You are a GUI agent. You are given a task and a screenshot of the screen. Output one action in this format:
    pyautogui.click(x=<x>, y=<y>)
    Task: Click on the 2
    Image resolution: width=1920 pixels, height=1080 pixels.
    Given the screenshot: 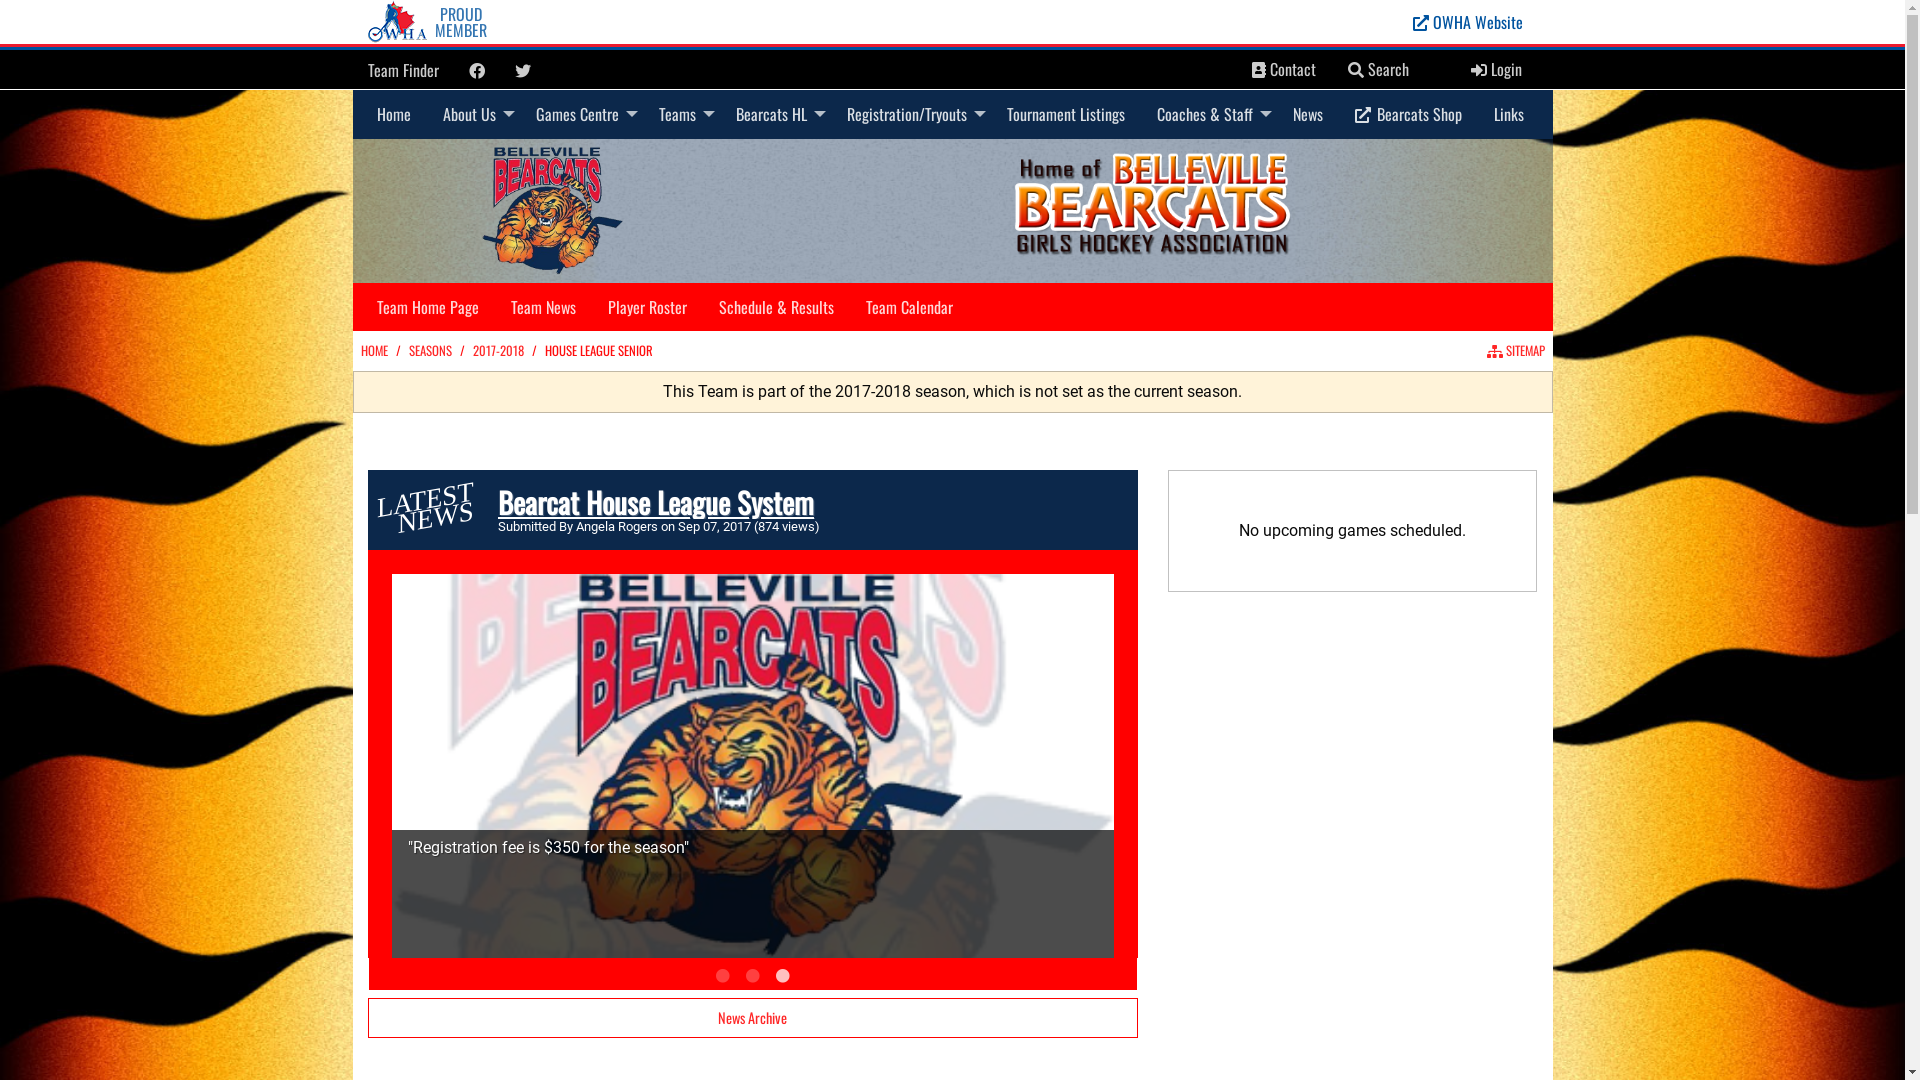 What is the action you would take?
    pyautogui.click(x=752, y=976)
    